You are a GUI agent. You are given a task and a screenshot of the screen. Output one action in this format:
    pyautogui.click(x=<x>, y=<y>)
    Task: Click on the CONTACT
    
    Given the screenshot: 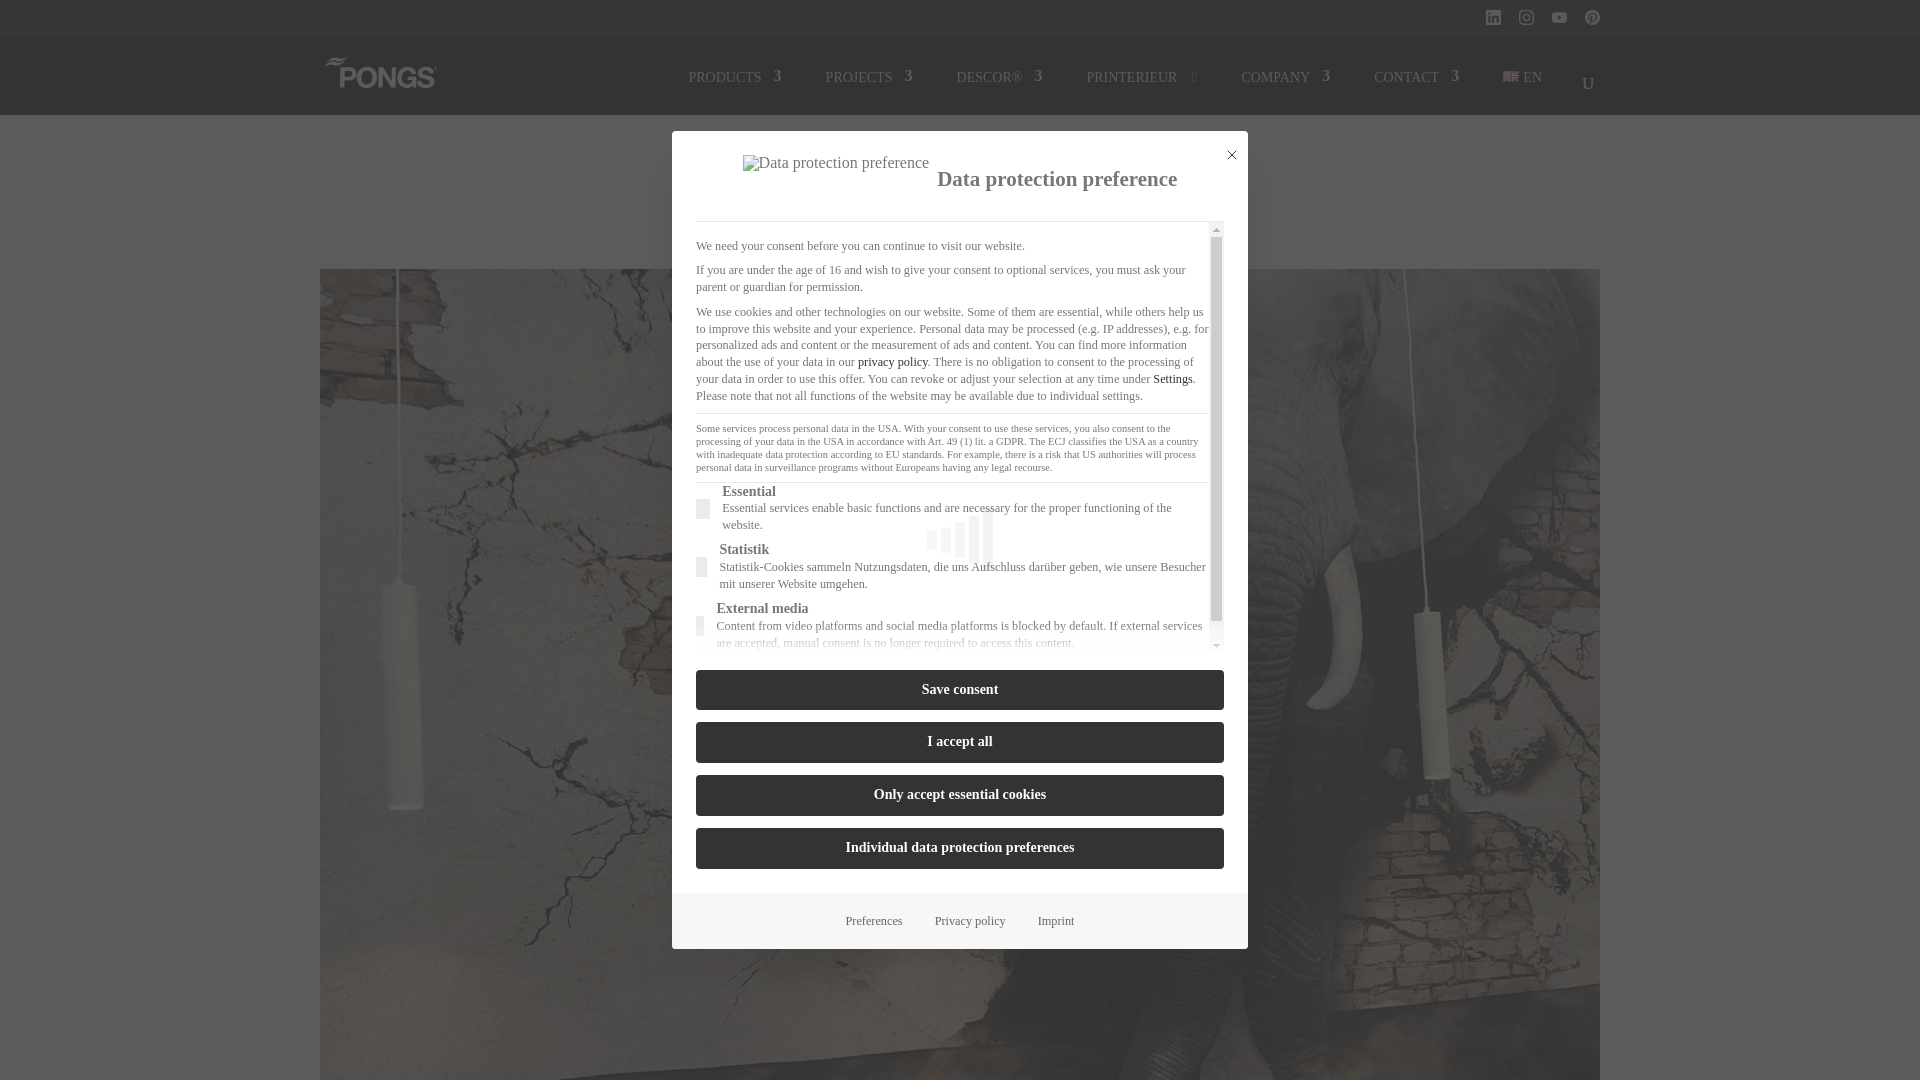 What is the action you would take?
    pyautogui.click(x=1416, y=76)
    